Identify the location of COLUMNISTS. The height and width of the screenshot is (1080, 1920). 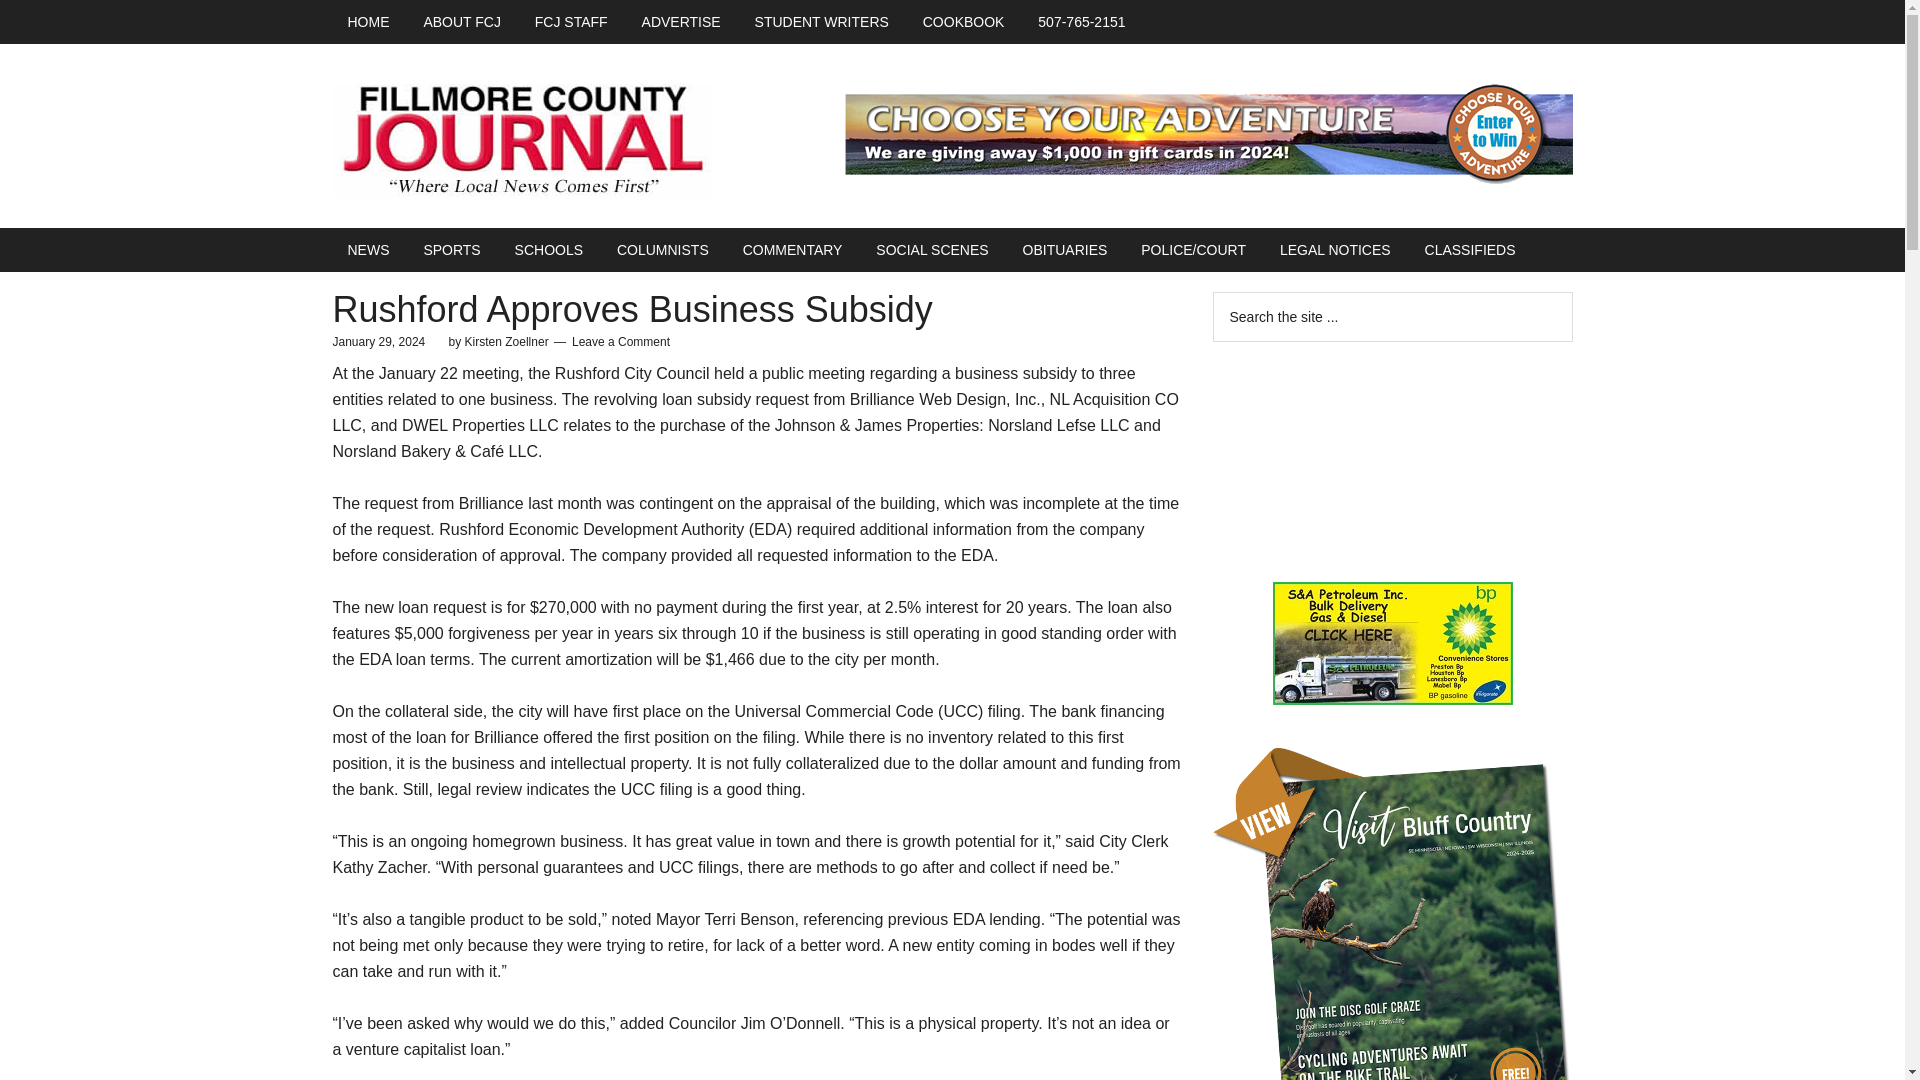
(662, 250).